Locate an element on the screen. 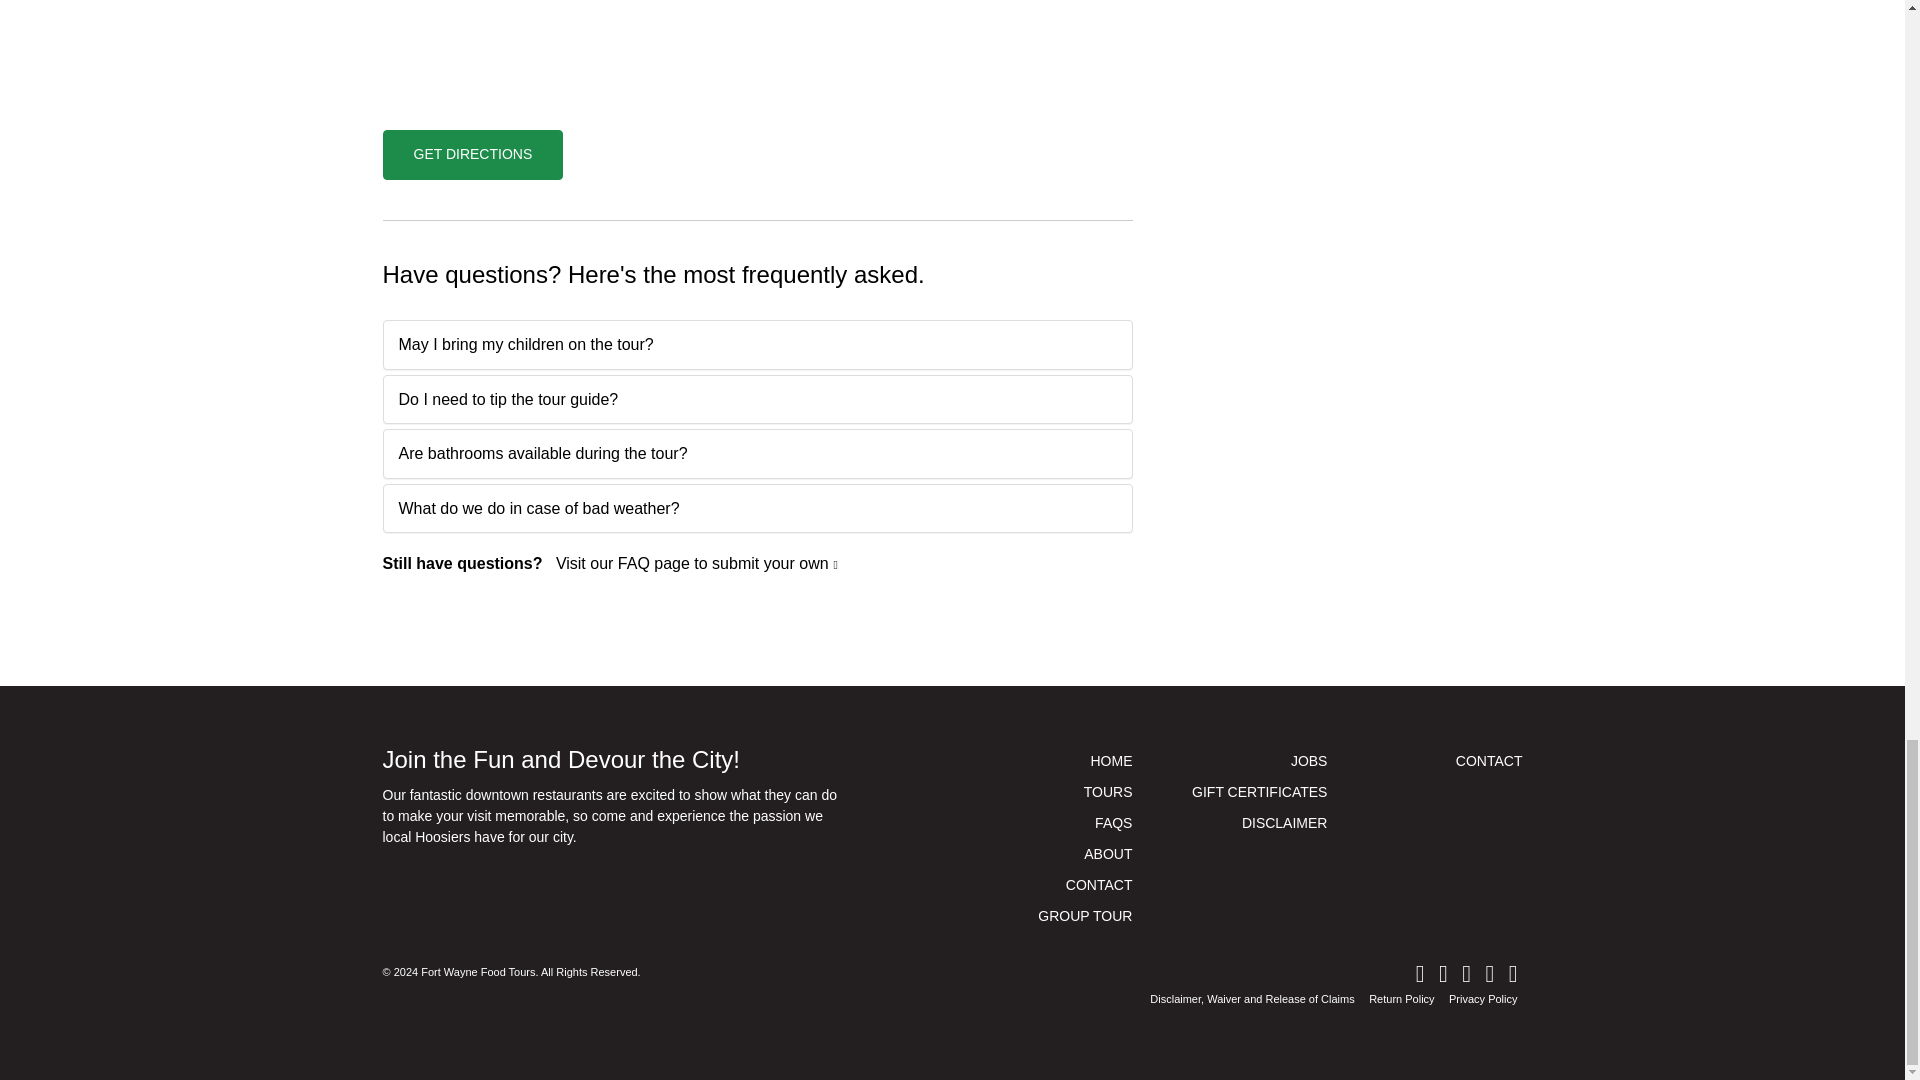 This screenshot has height=1080, width=1920. Visit our FAQ page to submit your own is located at coordinates (696, 564).